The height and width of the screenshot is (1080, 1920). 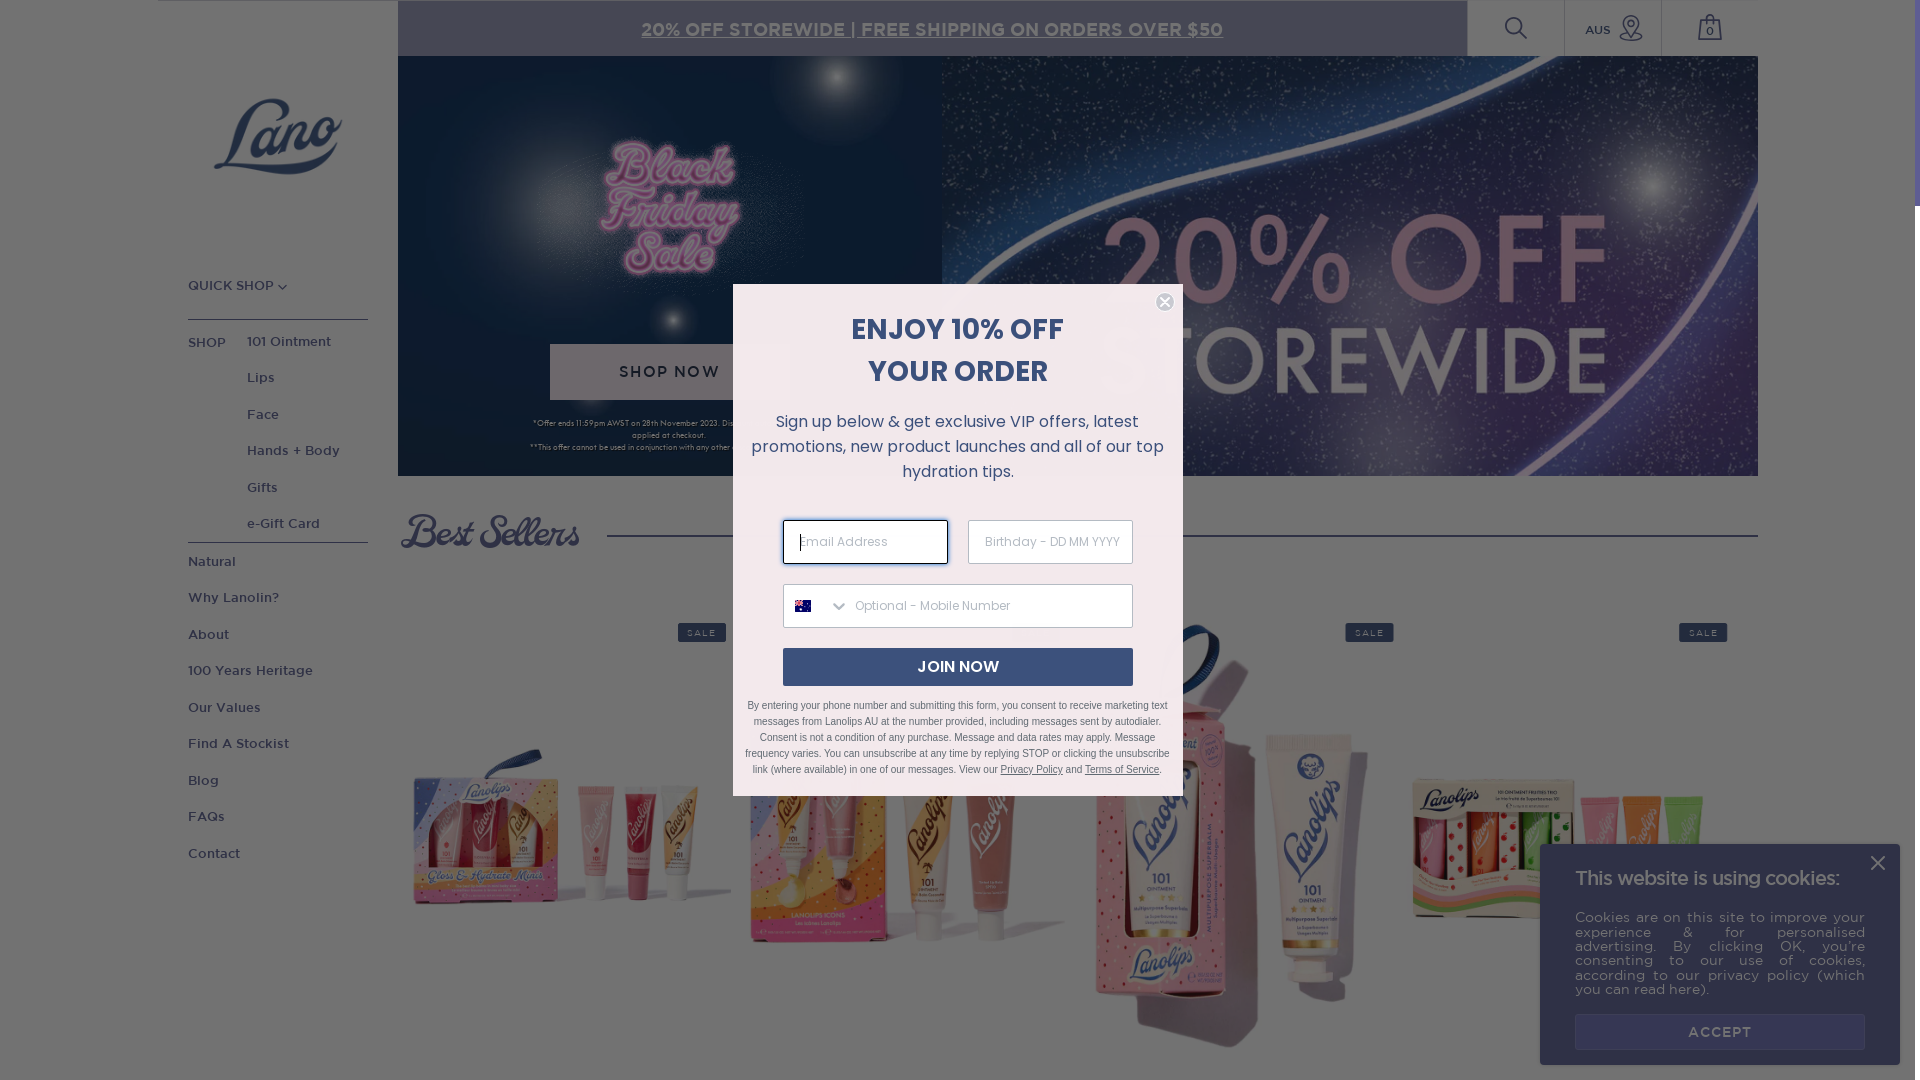 I want to click on AUS, so click(x=1613, y=28).